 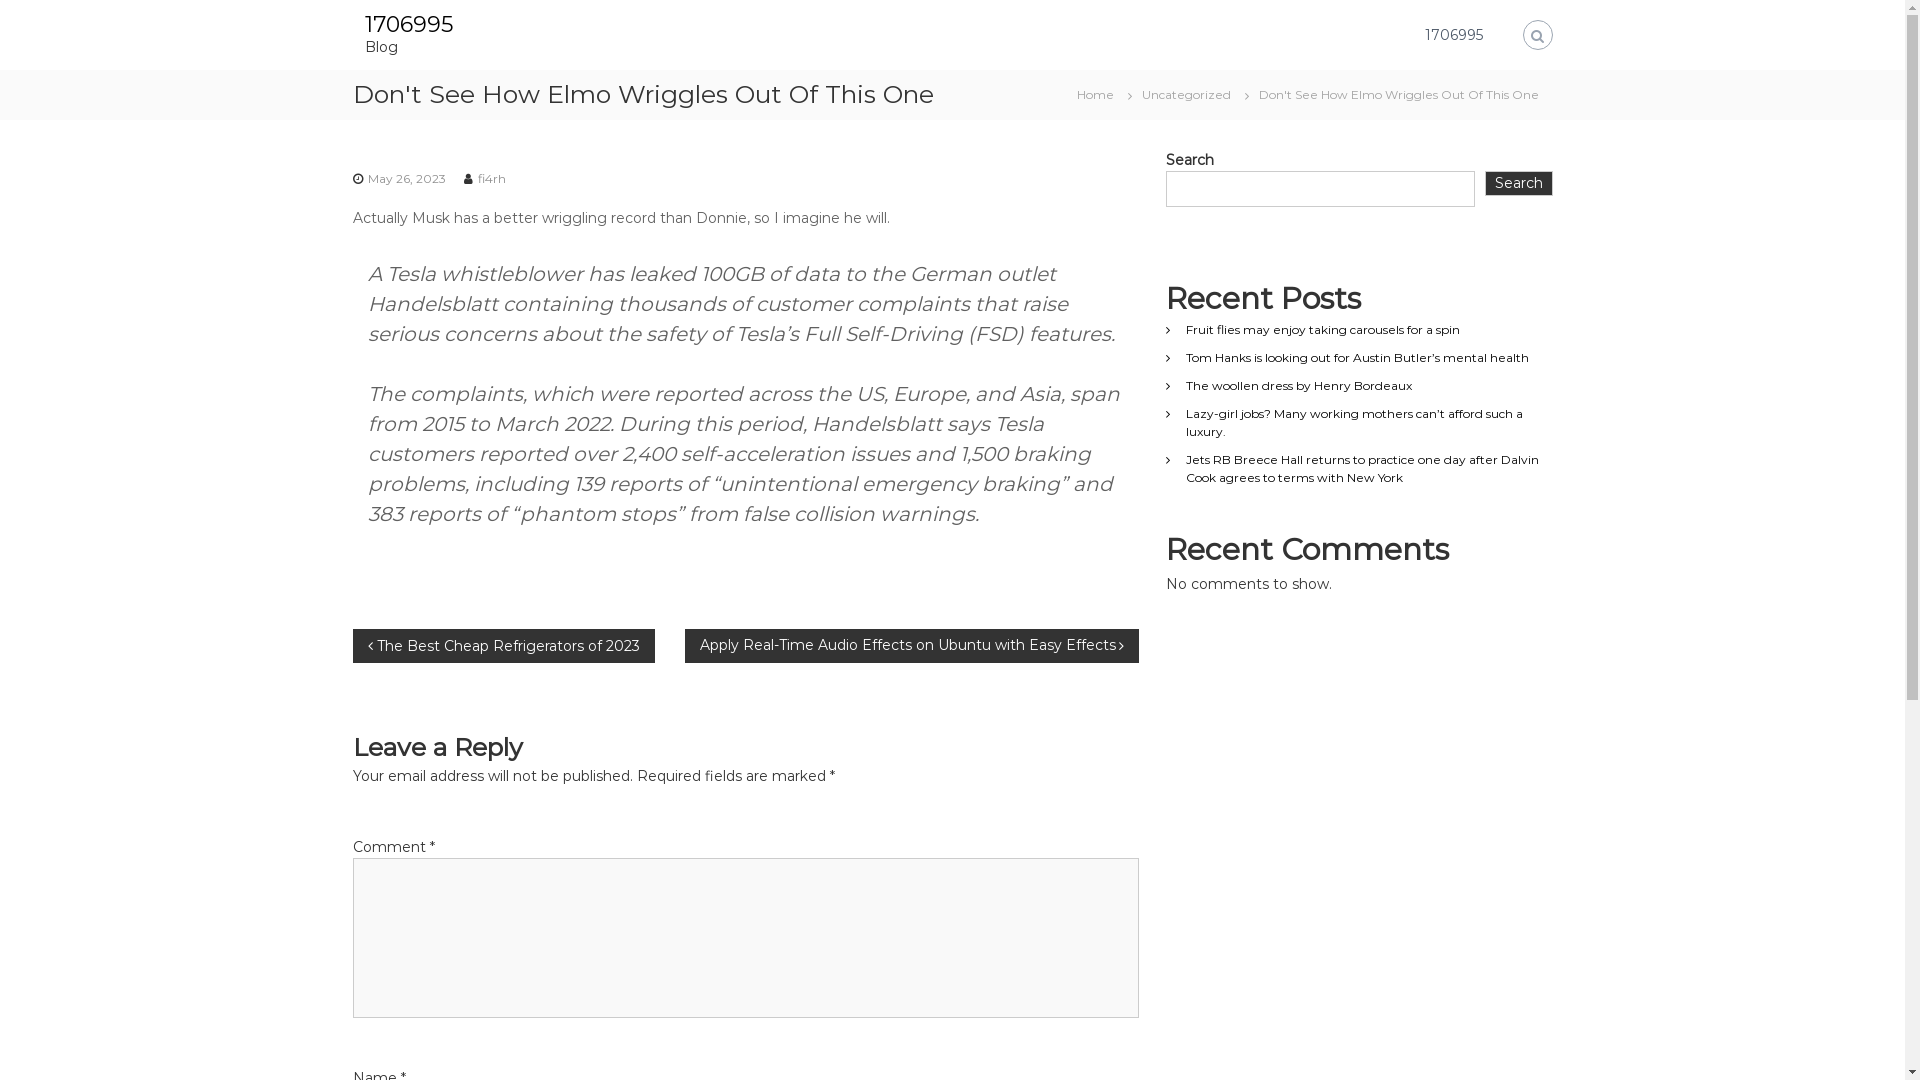 What do you see at coordinates (407, 178) in the screenshot?
I see `May 26, 2023` at bounding box center [407, 178].